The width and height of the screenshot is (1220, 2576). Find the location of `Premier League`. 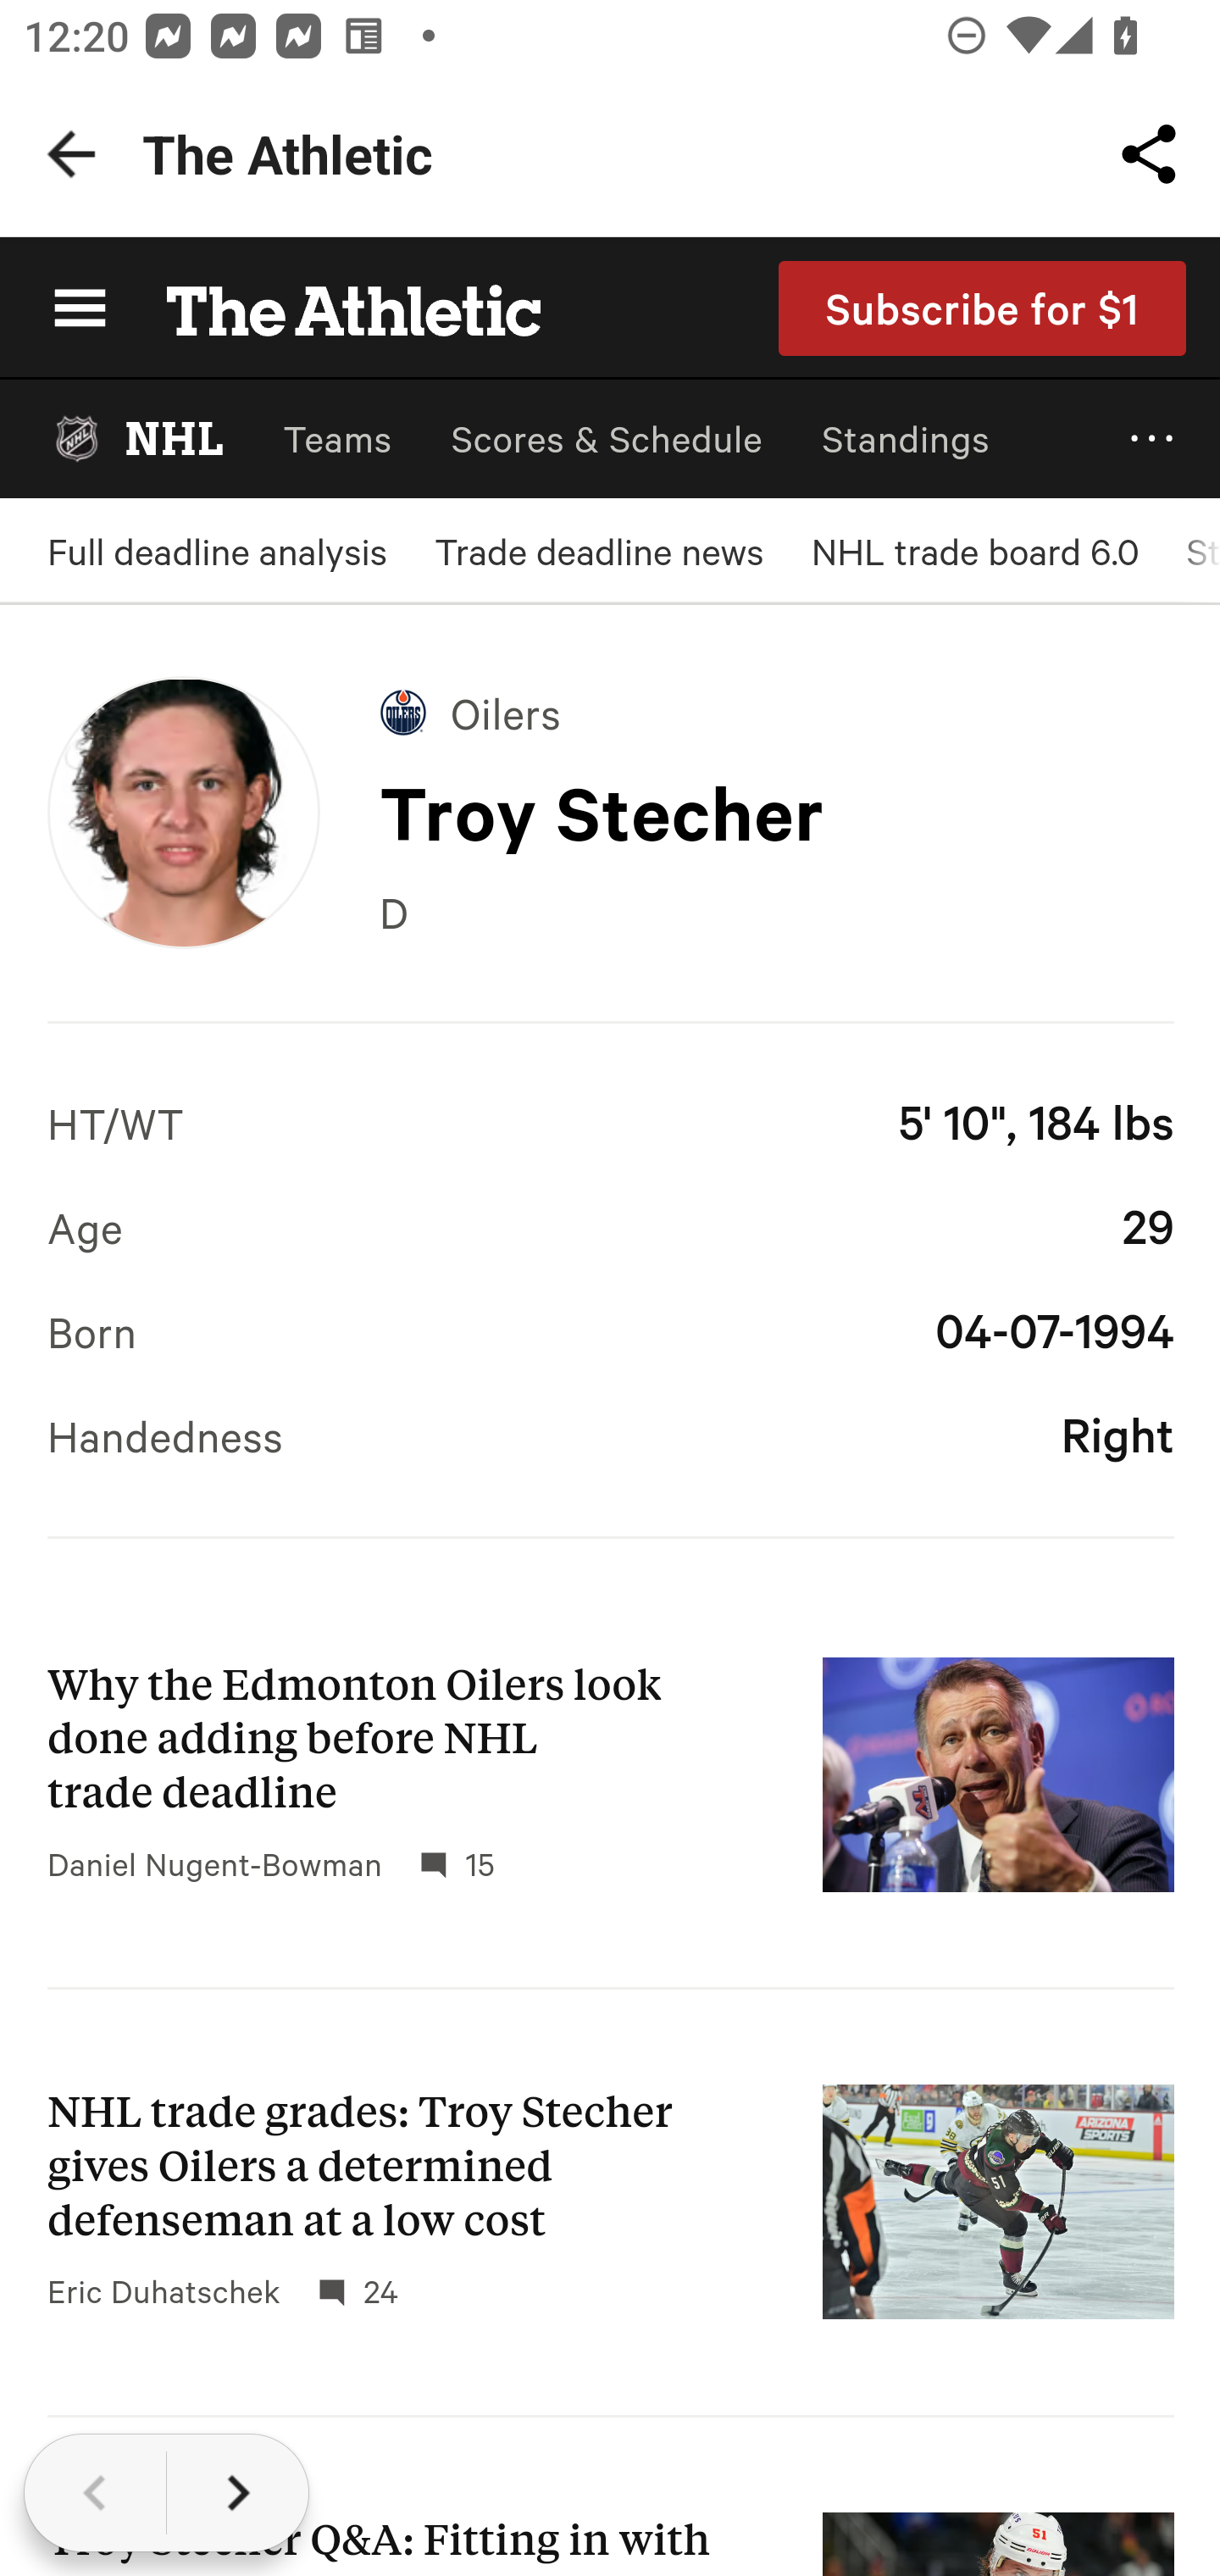

Premier League is located at coordinates (610, 1220).